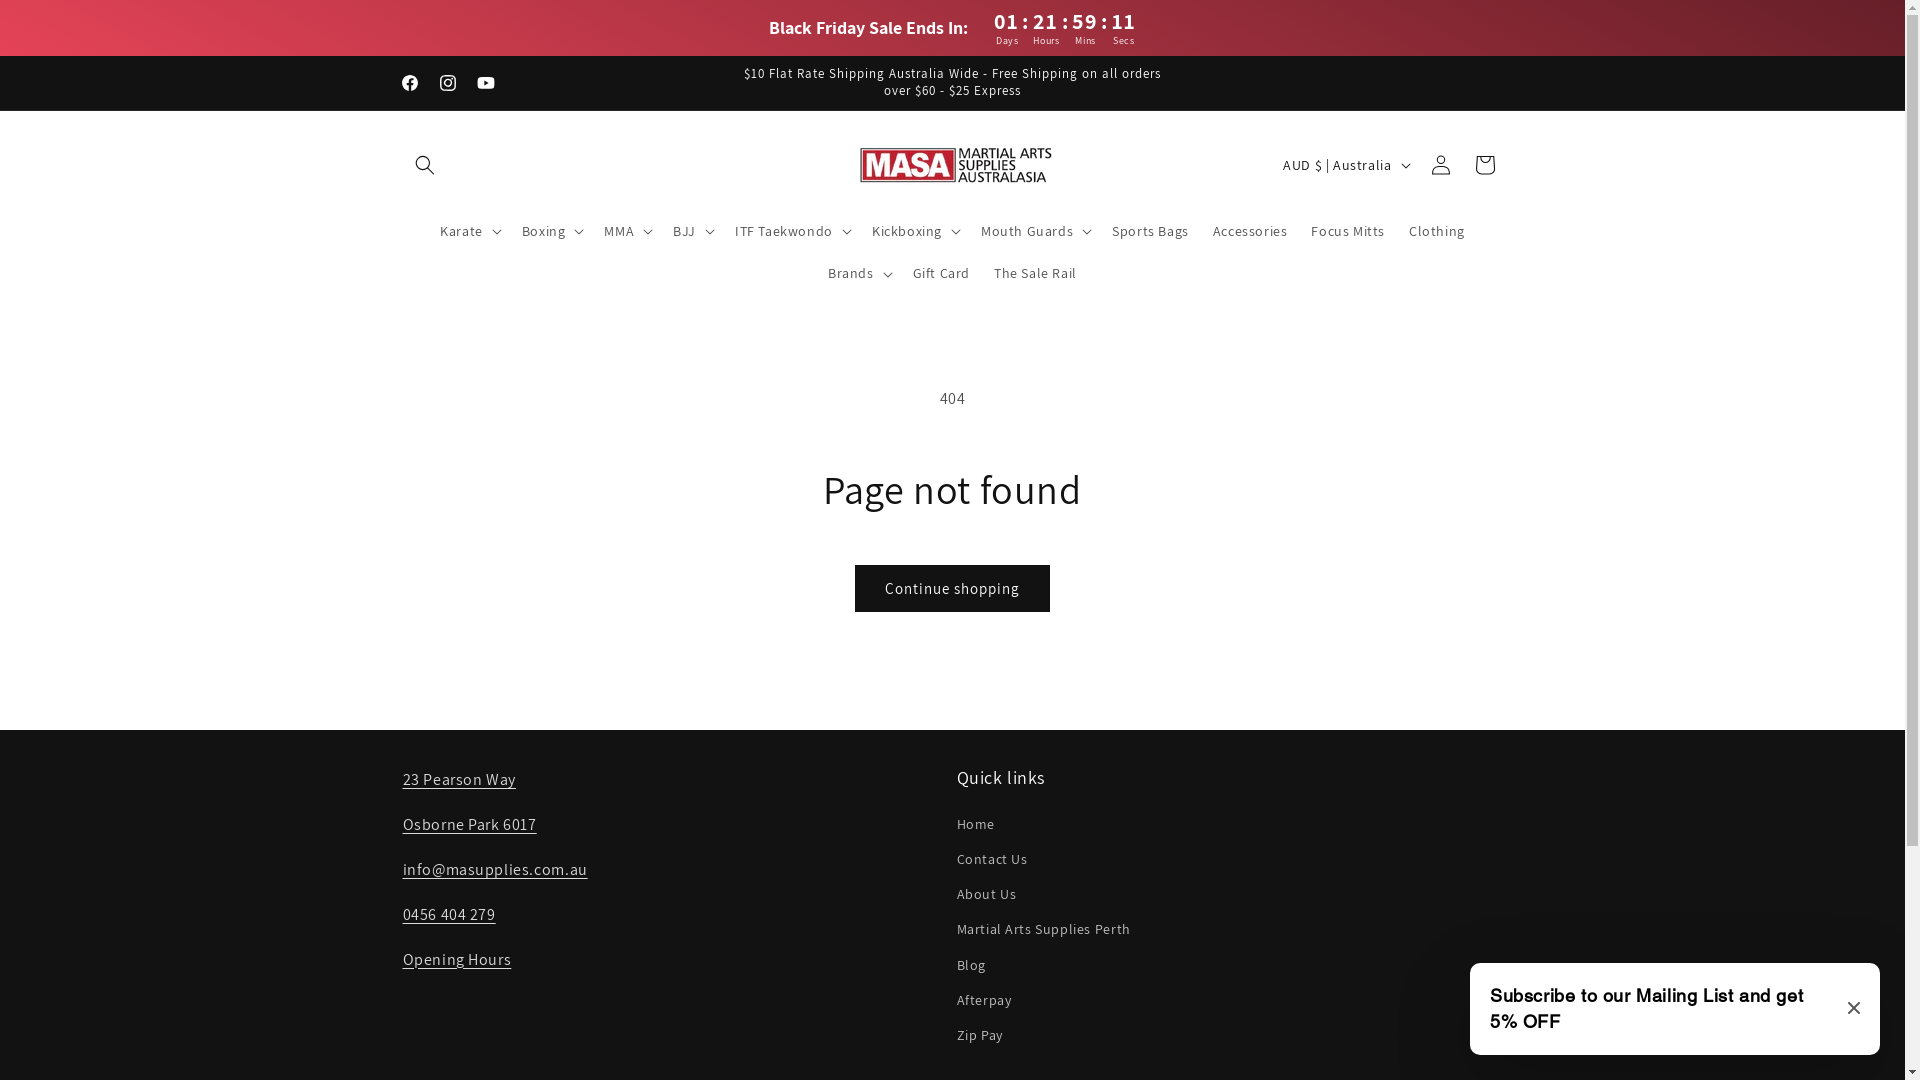 This screenshot has width=1920, height=1080. Describe the element at coordinates (1484, 164) in the screenshot. I see `Cart` at that location.